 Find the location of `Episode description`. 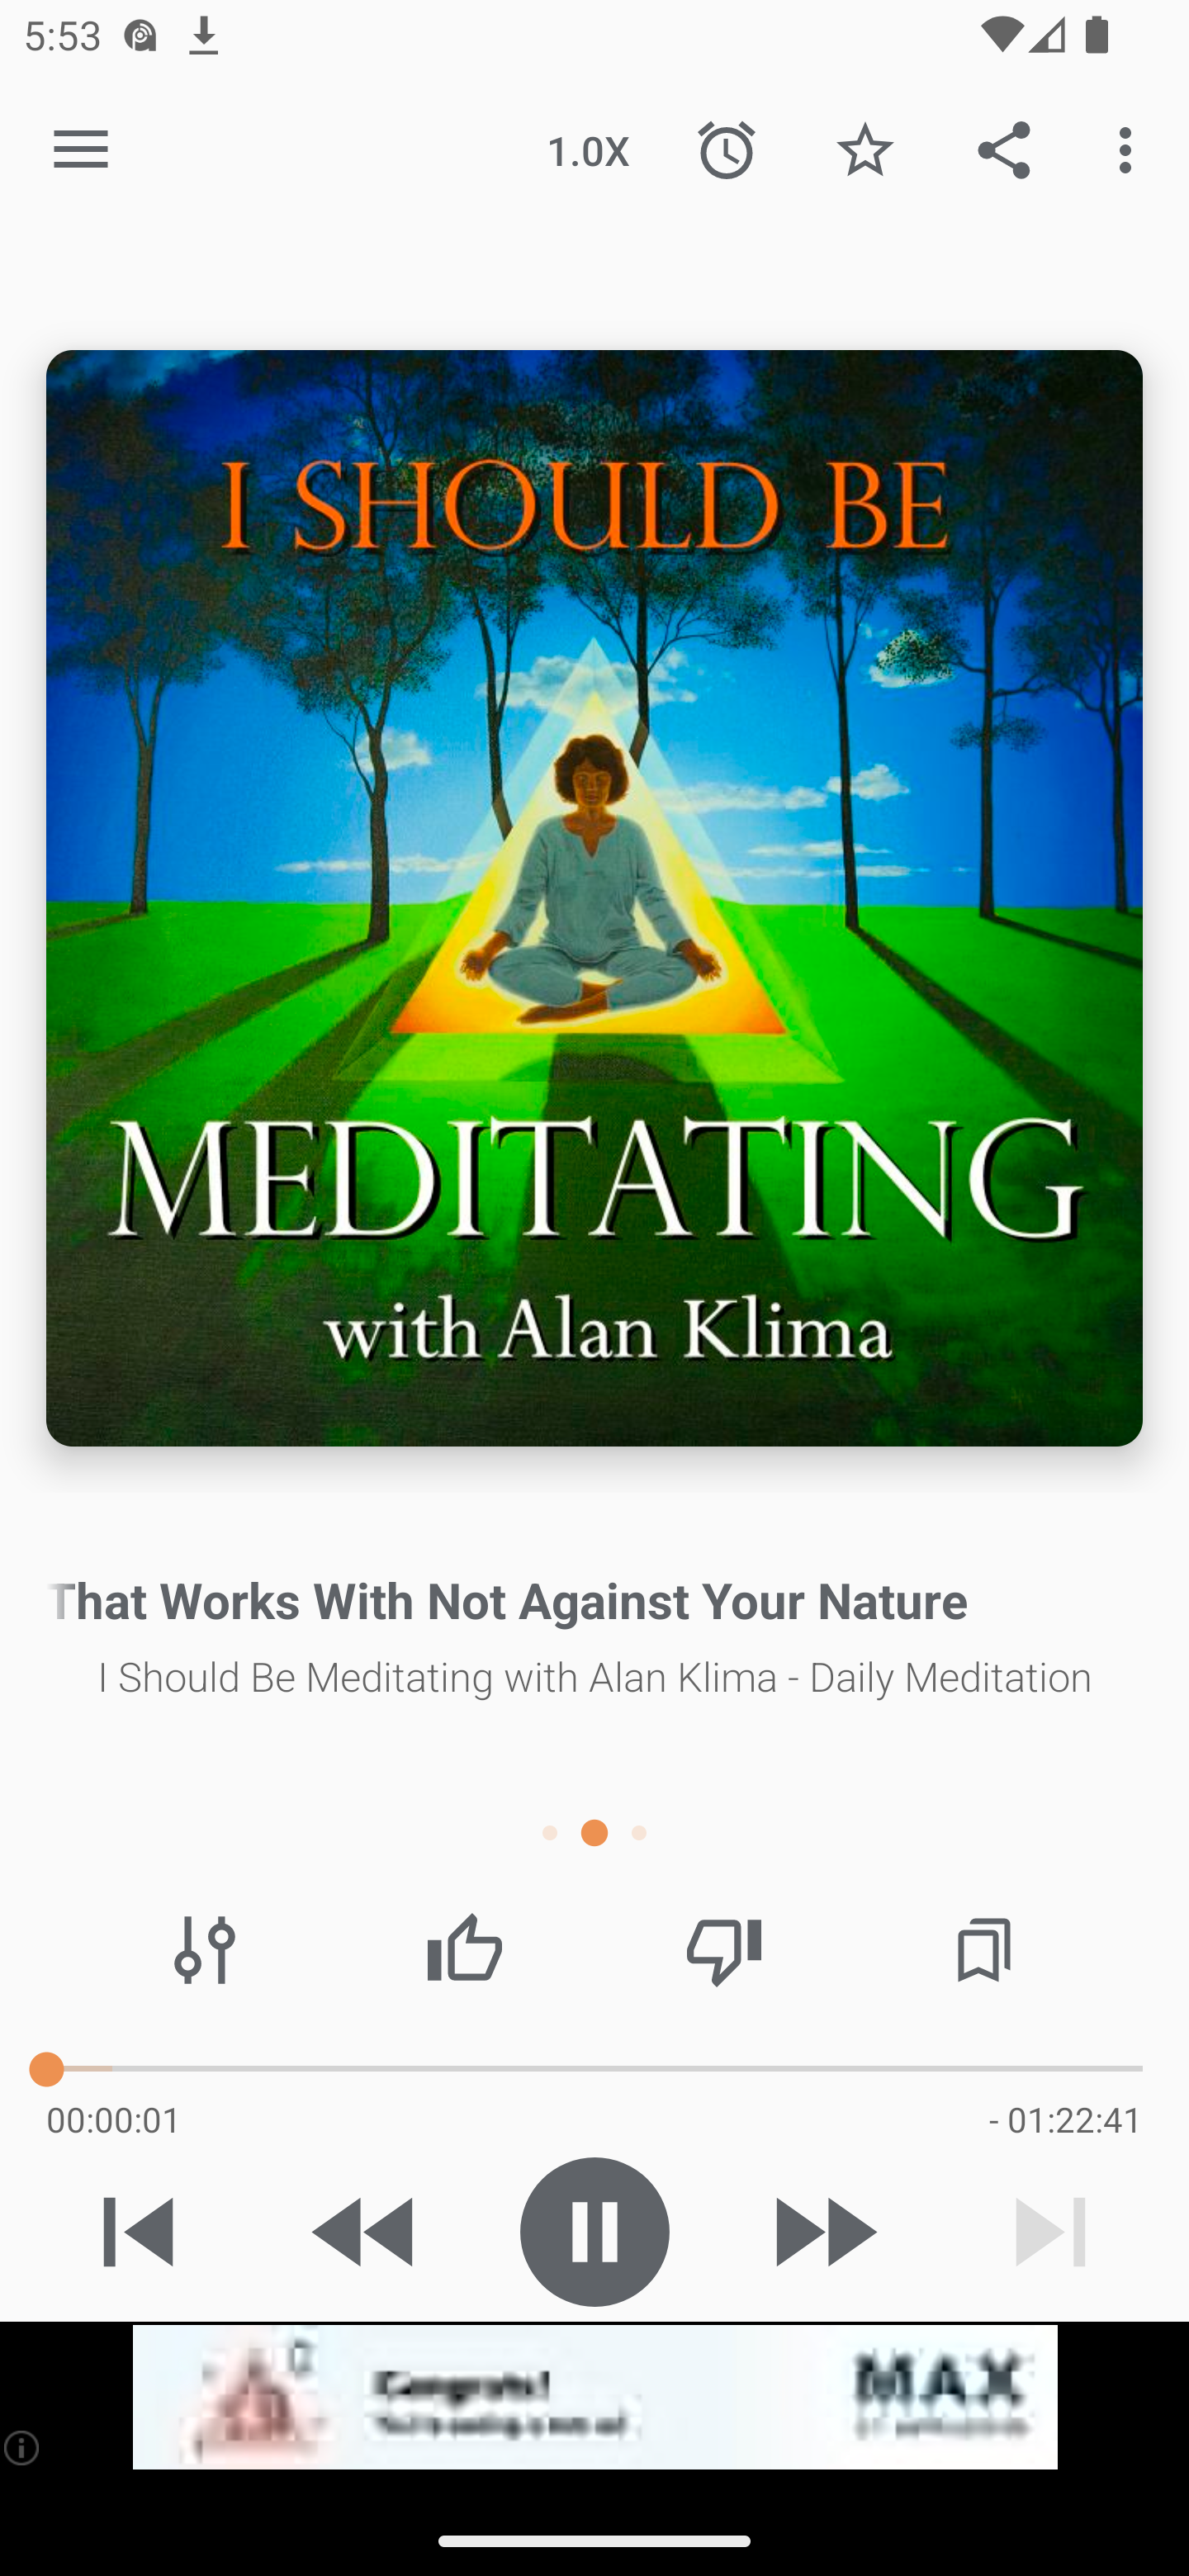

Episode description is located at coordinates (594, 898).